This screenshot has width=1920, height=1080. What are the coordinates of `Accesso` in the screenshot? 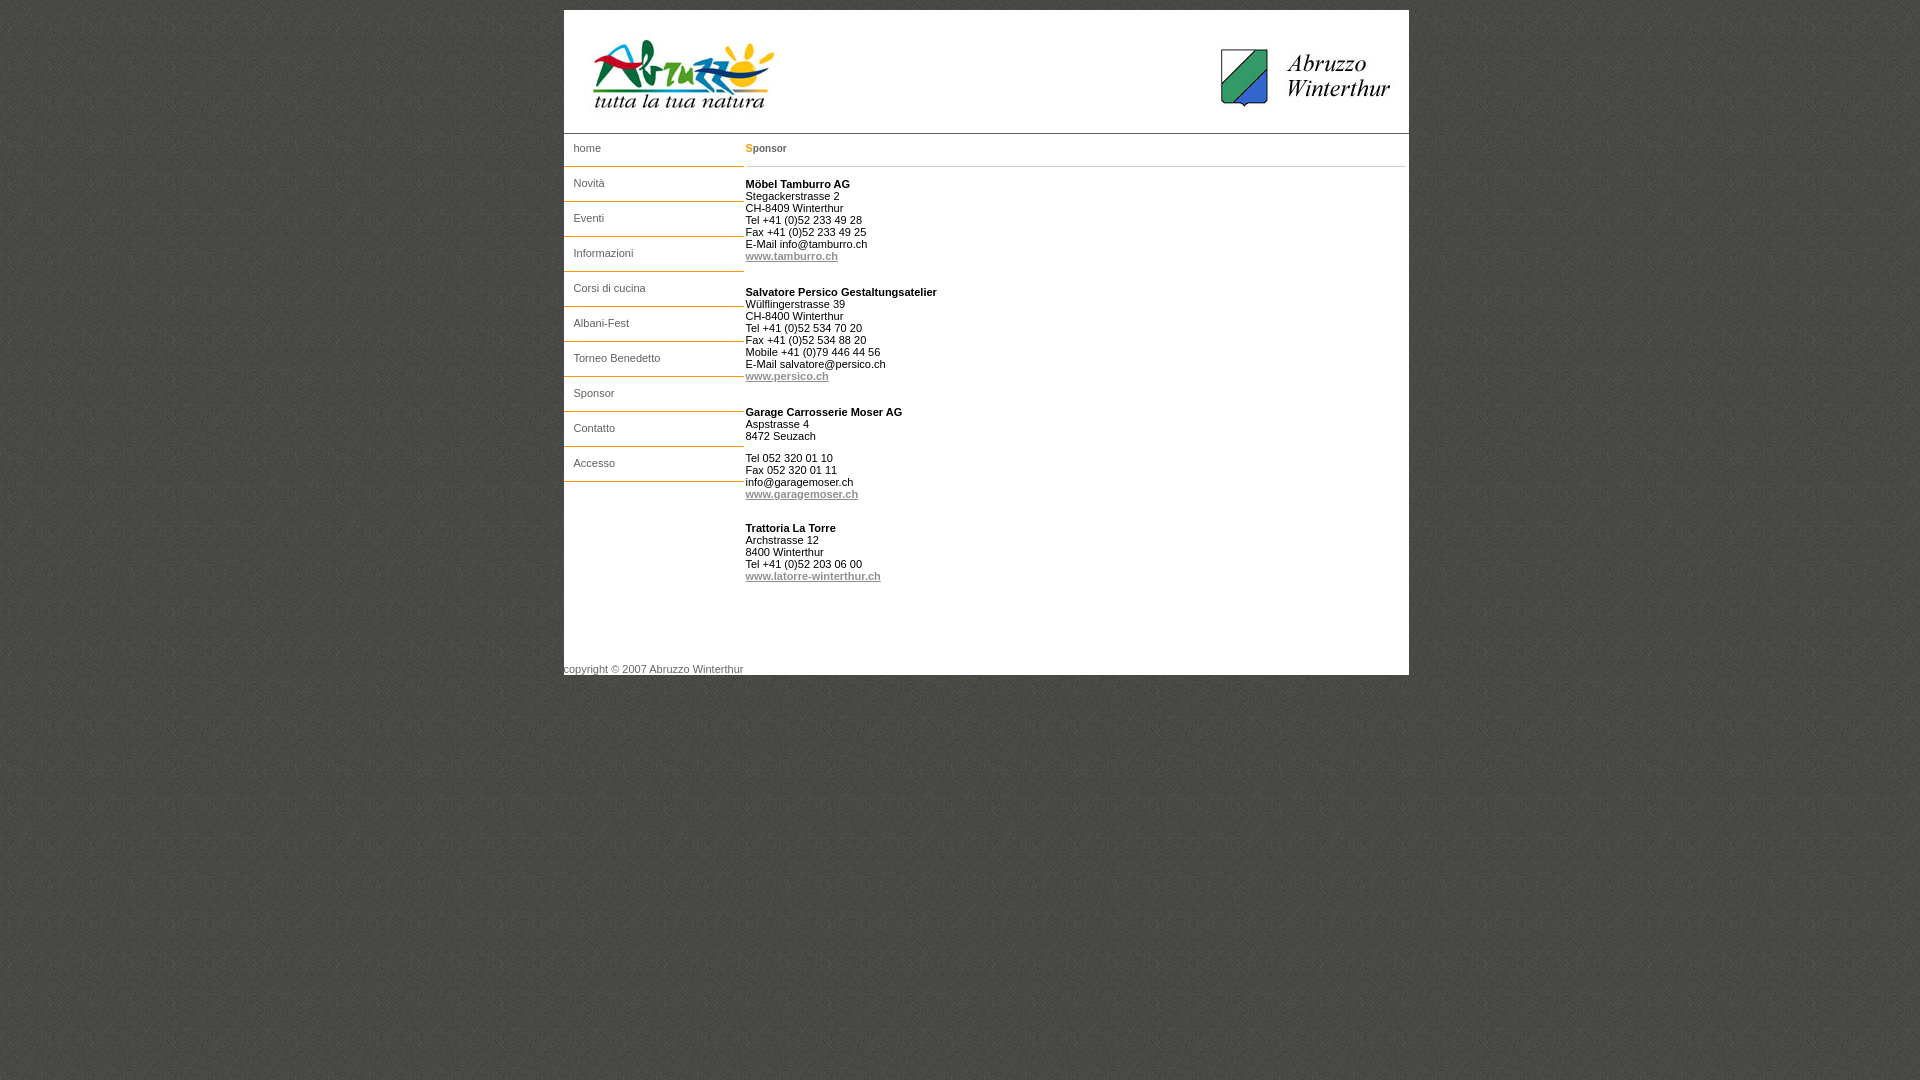 It's located at (654, 466).